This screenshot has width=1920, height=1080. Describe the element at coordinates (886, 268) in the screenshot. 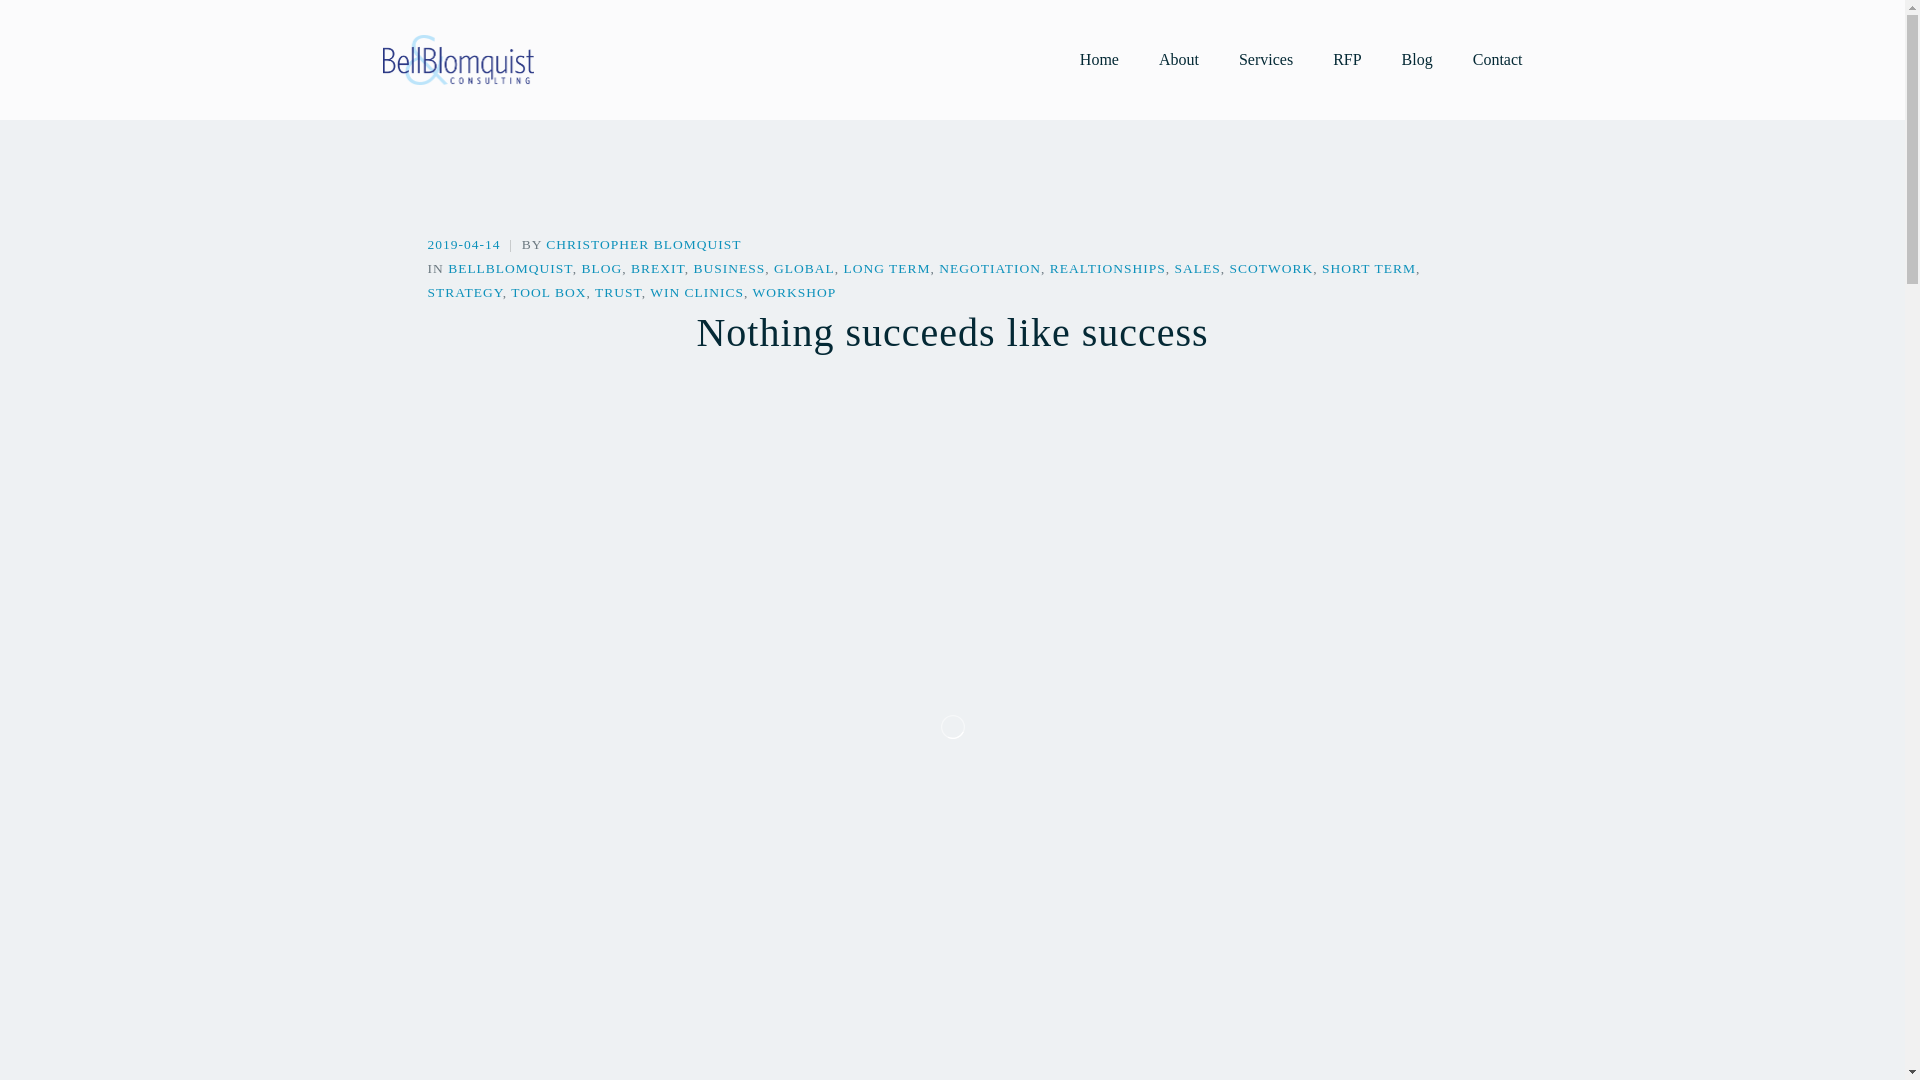

I see `LONG TERM` at that location.